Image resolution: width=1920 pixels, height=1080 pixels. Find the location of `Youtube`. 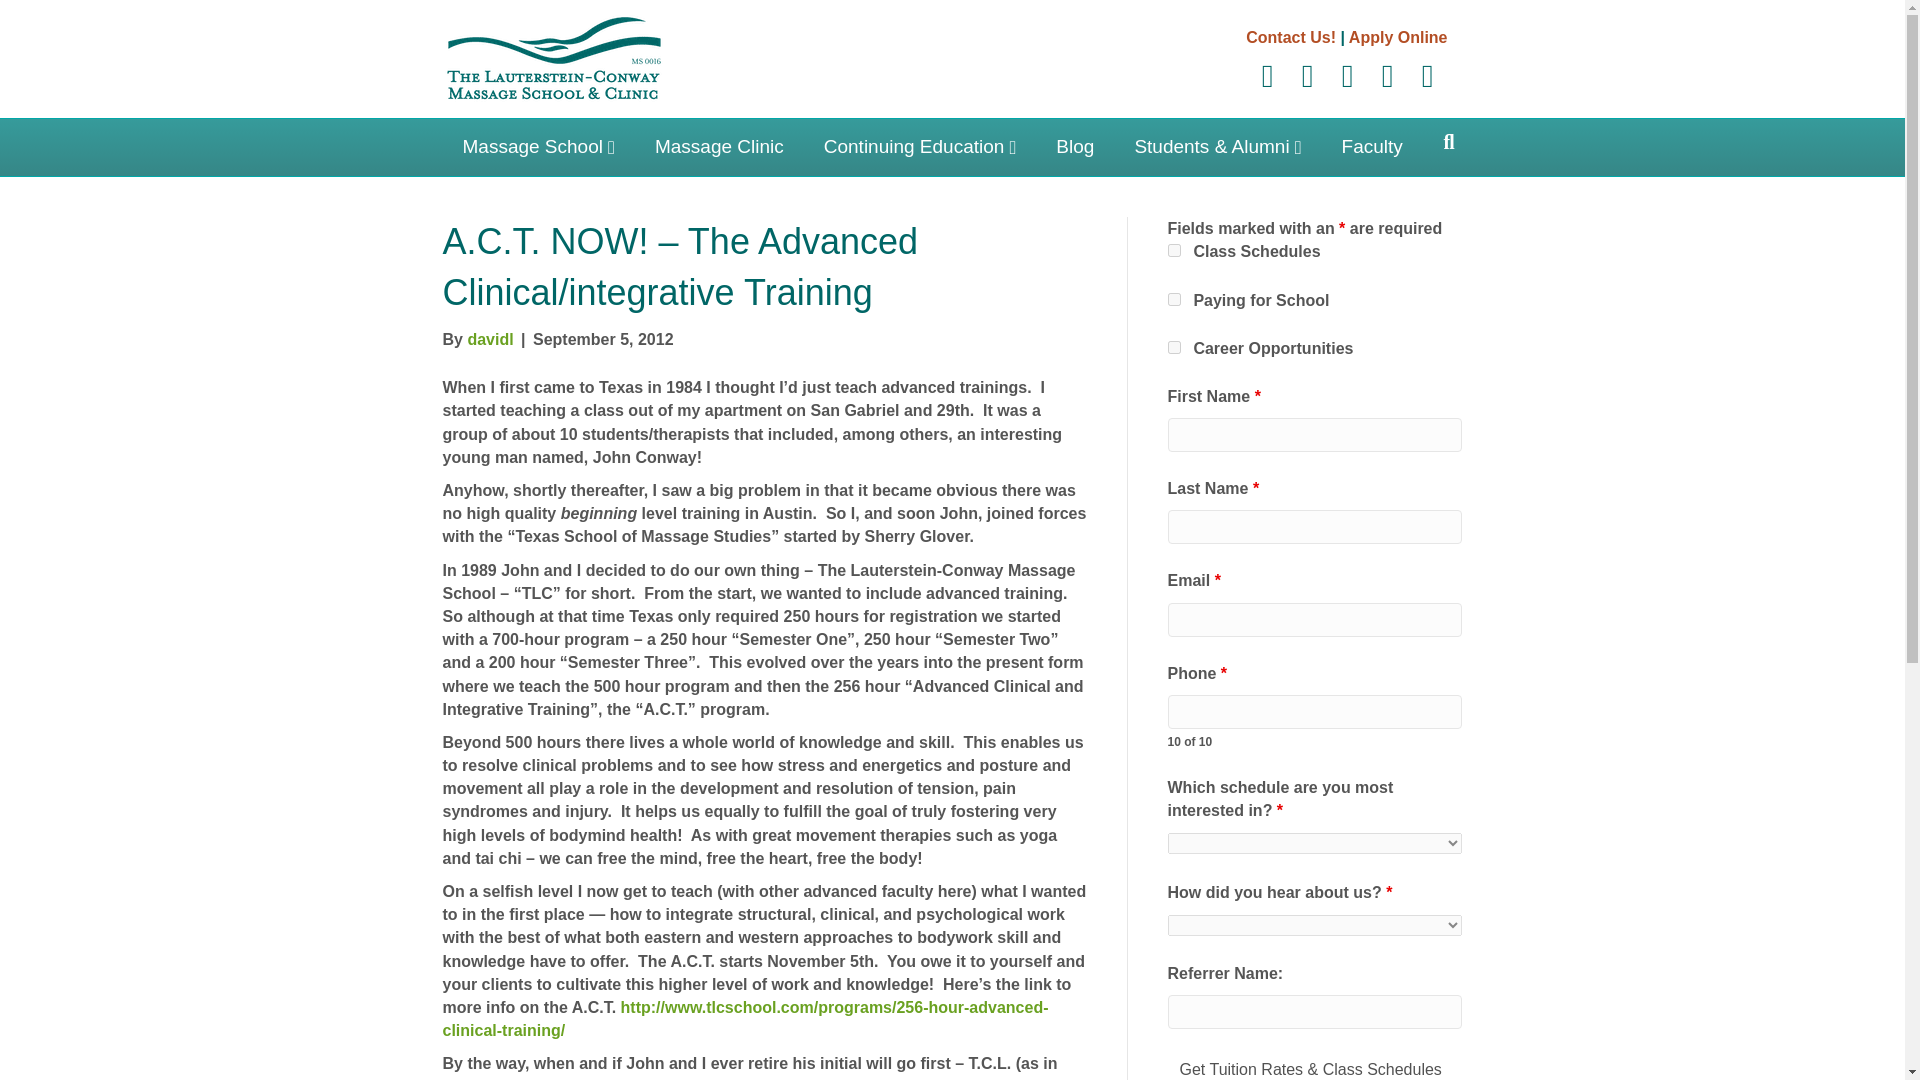

Youtube is located at coordinates (1348, 76).